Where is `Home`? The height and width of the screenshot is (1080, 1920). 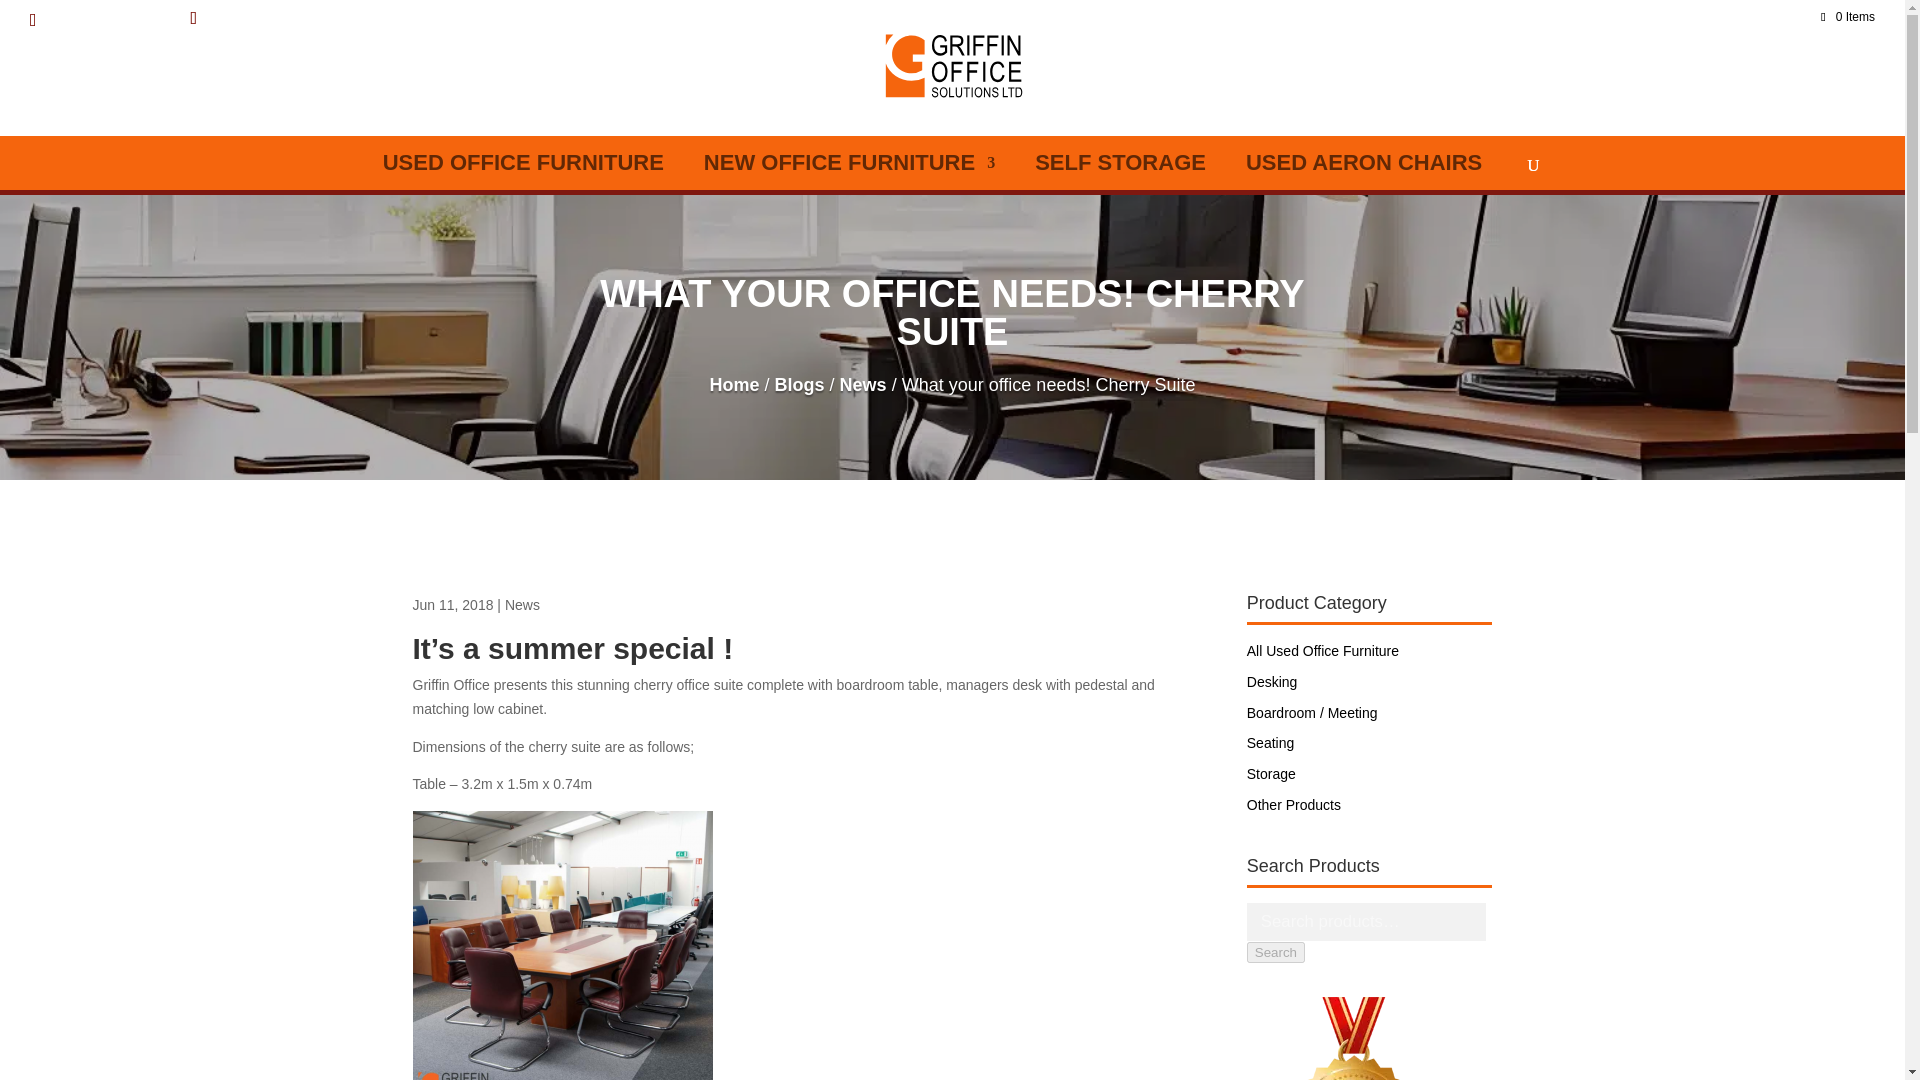
Home is located at coordinates (735, 384).